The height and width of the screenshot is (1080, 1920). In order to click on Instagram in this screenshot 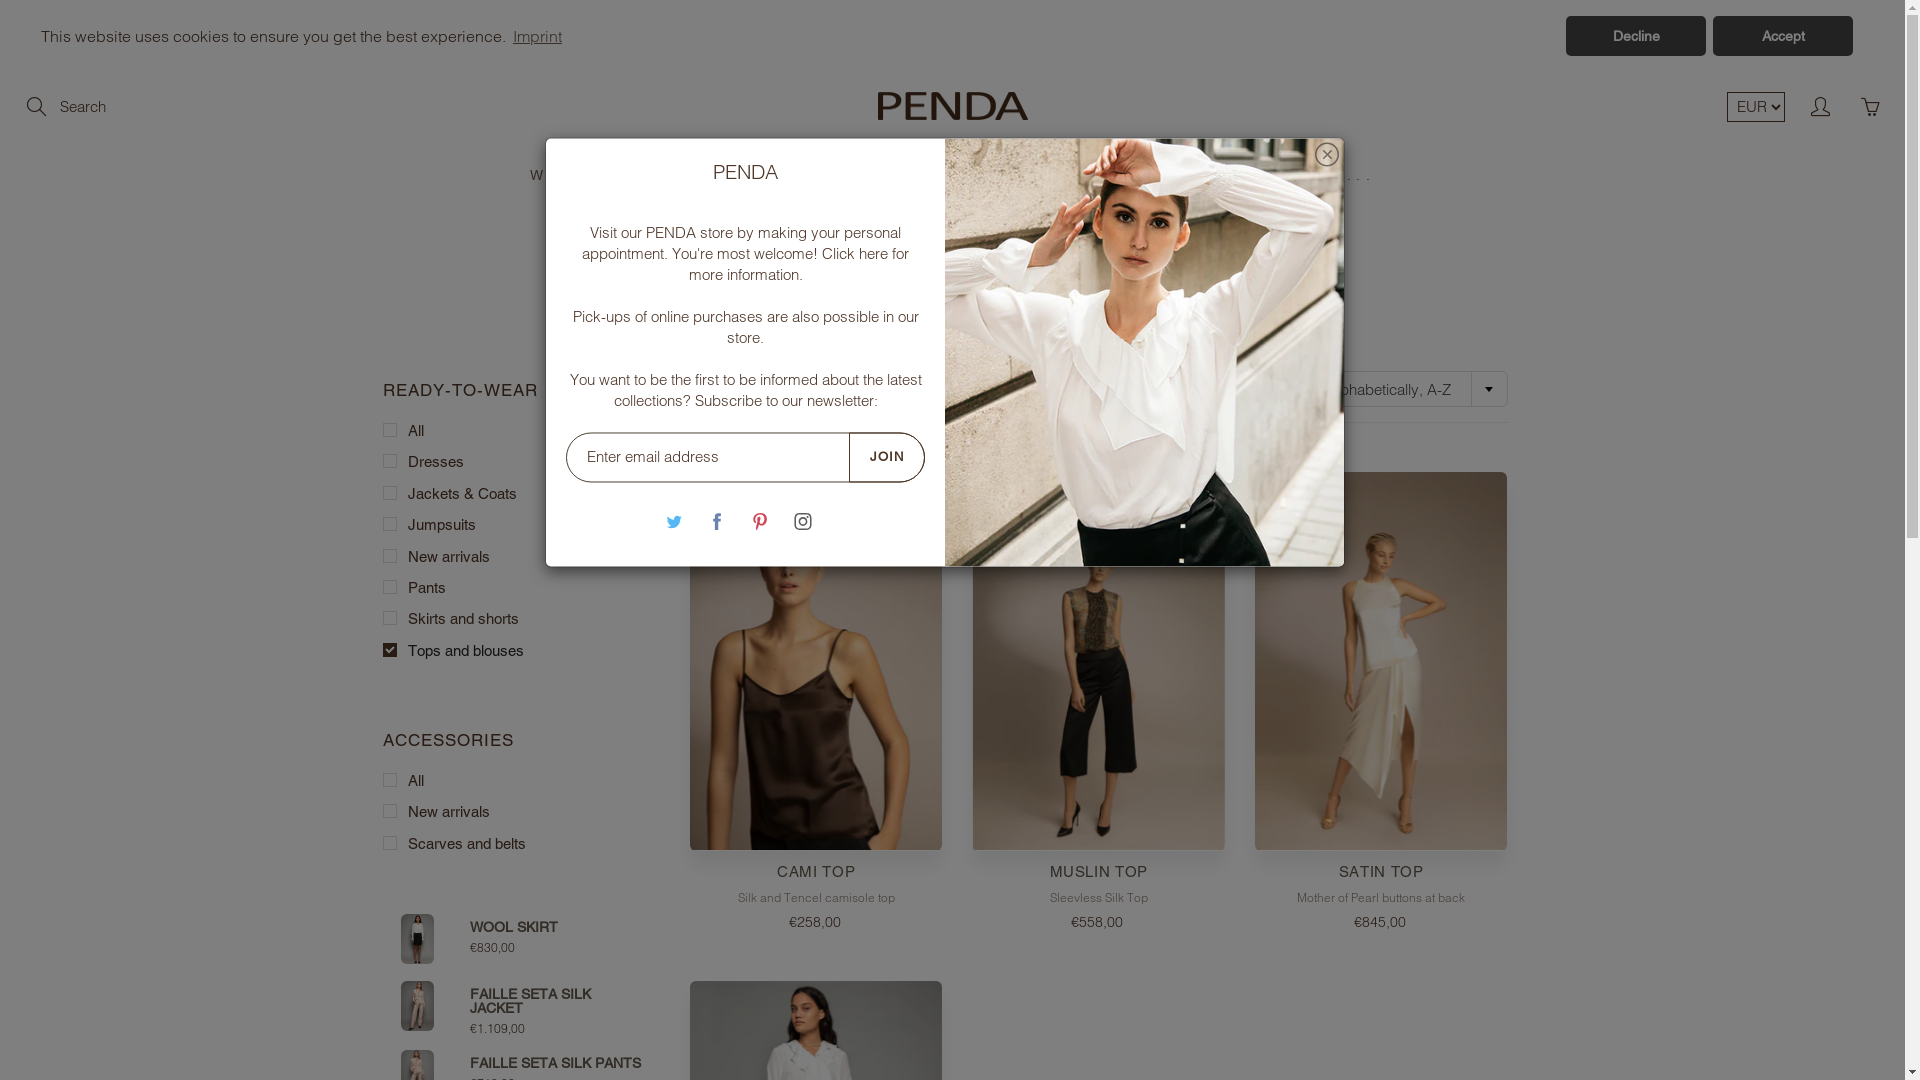, I will do `click(804, 522)`.